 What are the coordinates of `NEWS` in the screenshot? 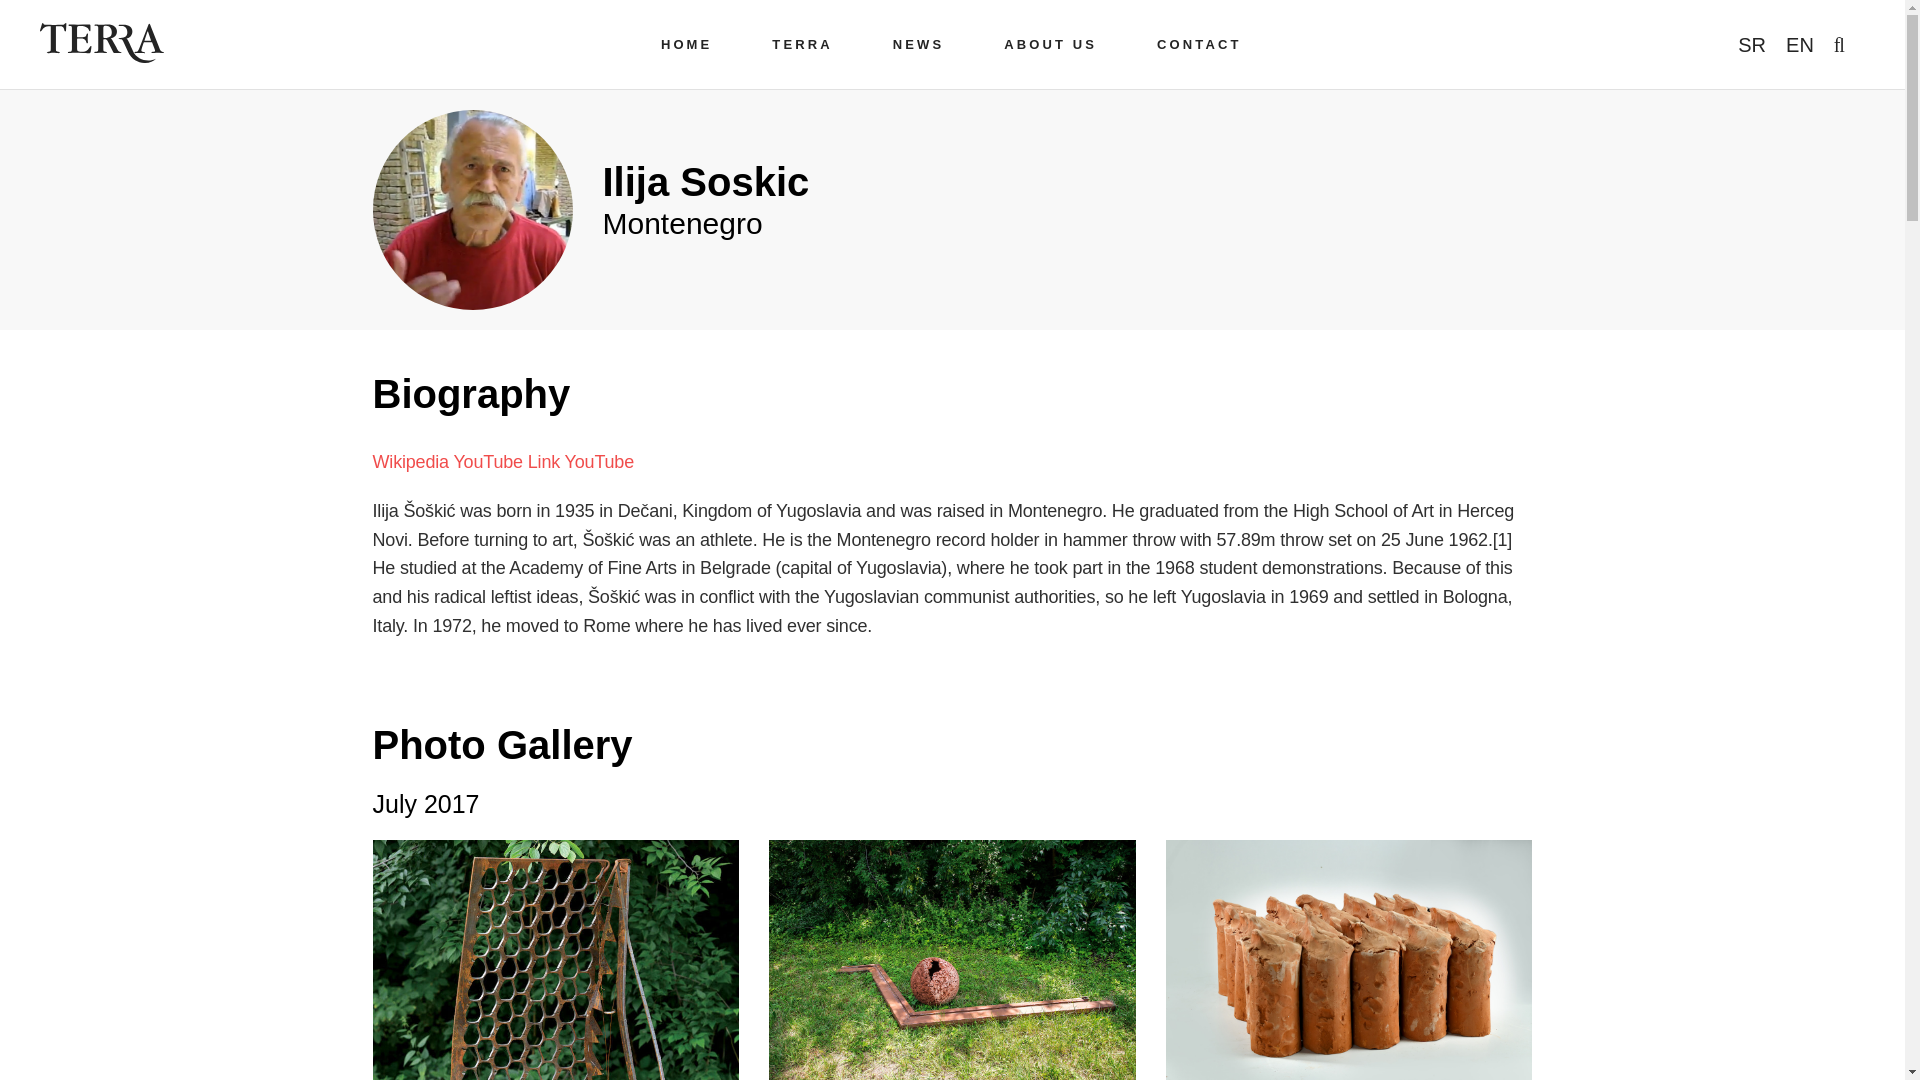 It's located at (918, 43).